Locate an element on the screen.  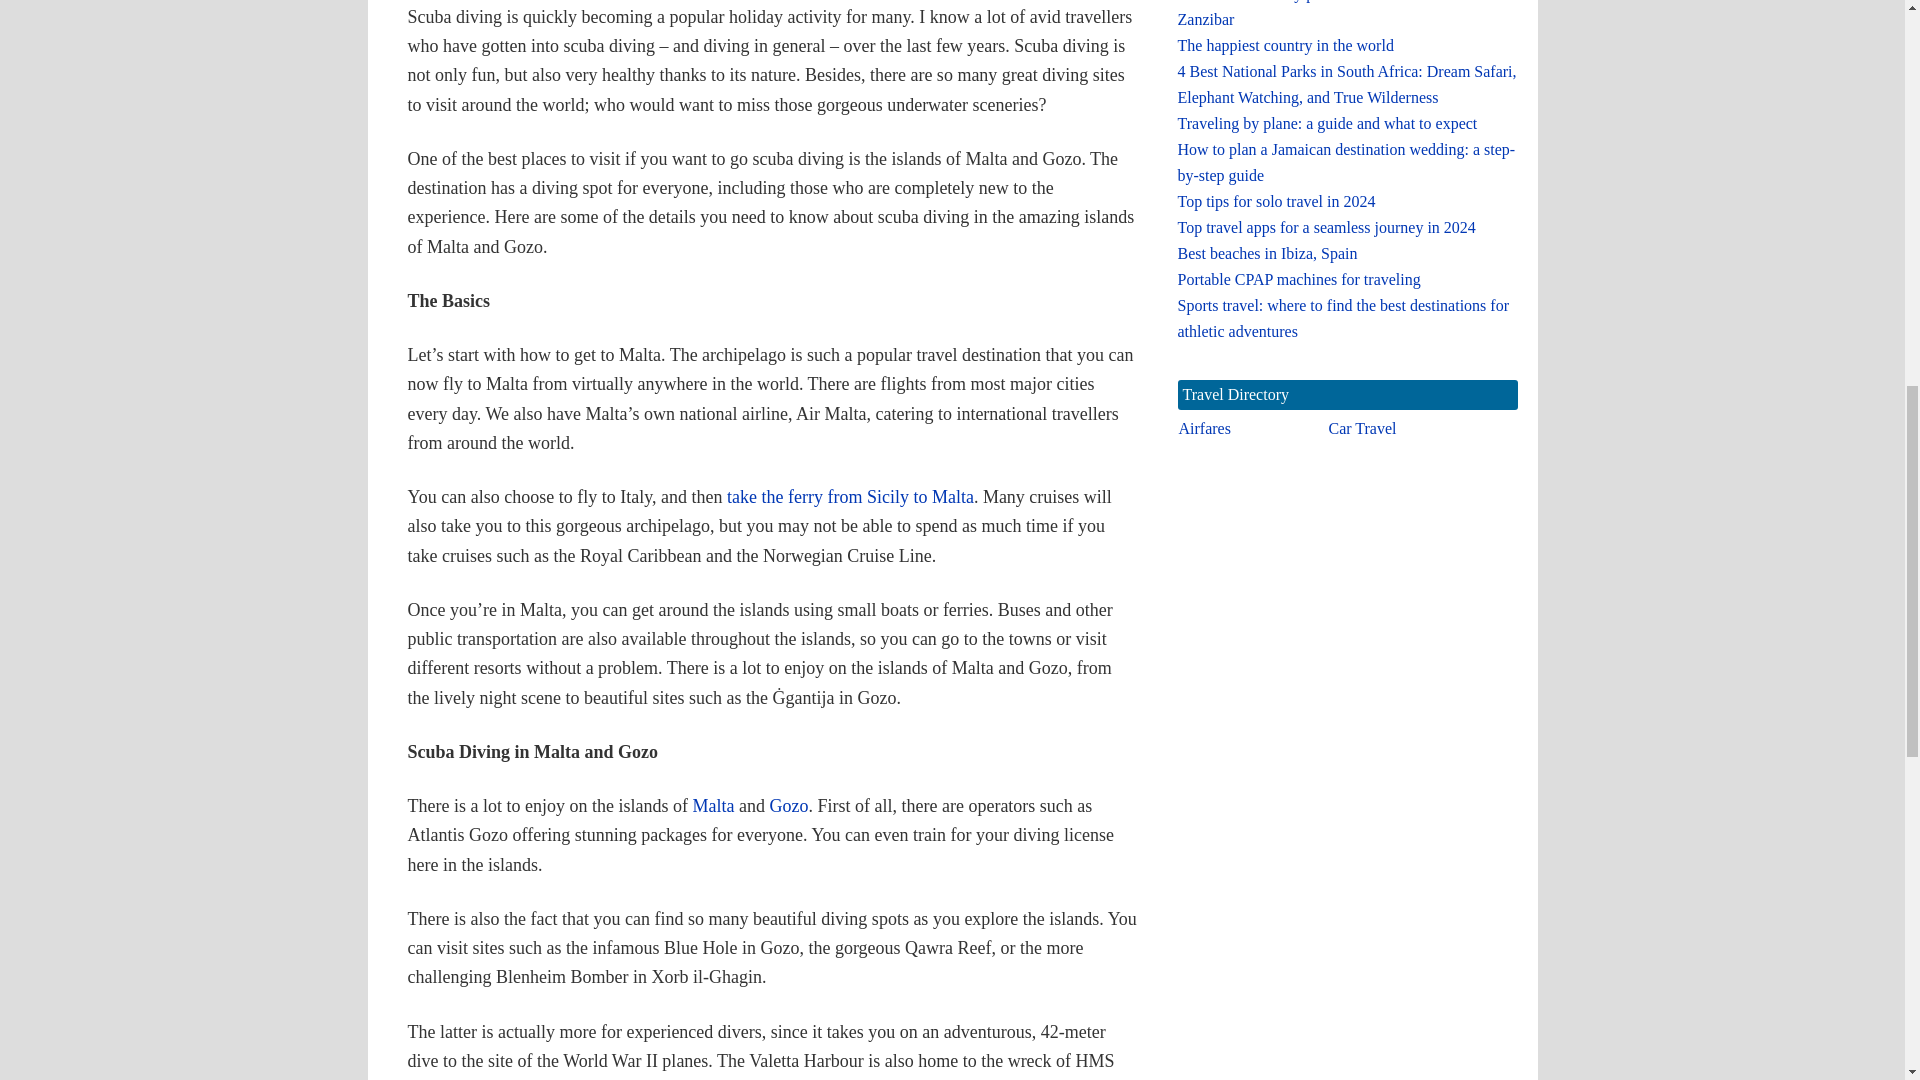
Portable CPAP machines for traveling is located at coordinates (1299, 280).